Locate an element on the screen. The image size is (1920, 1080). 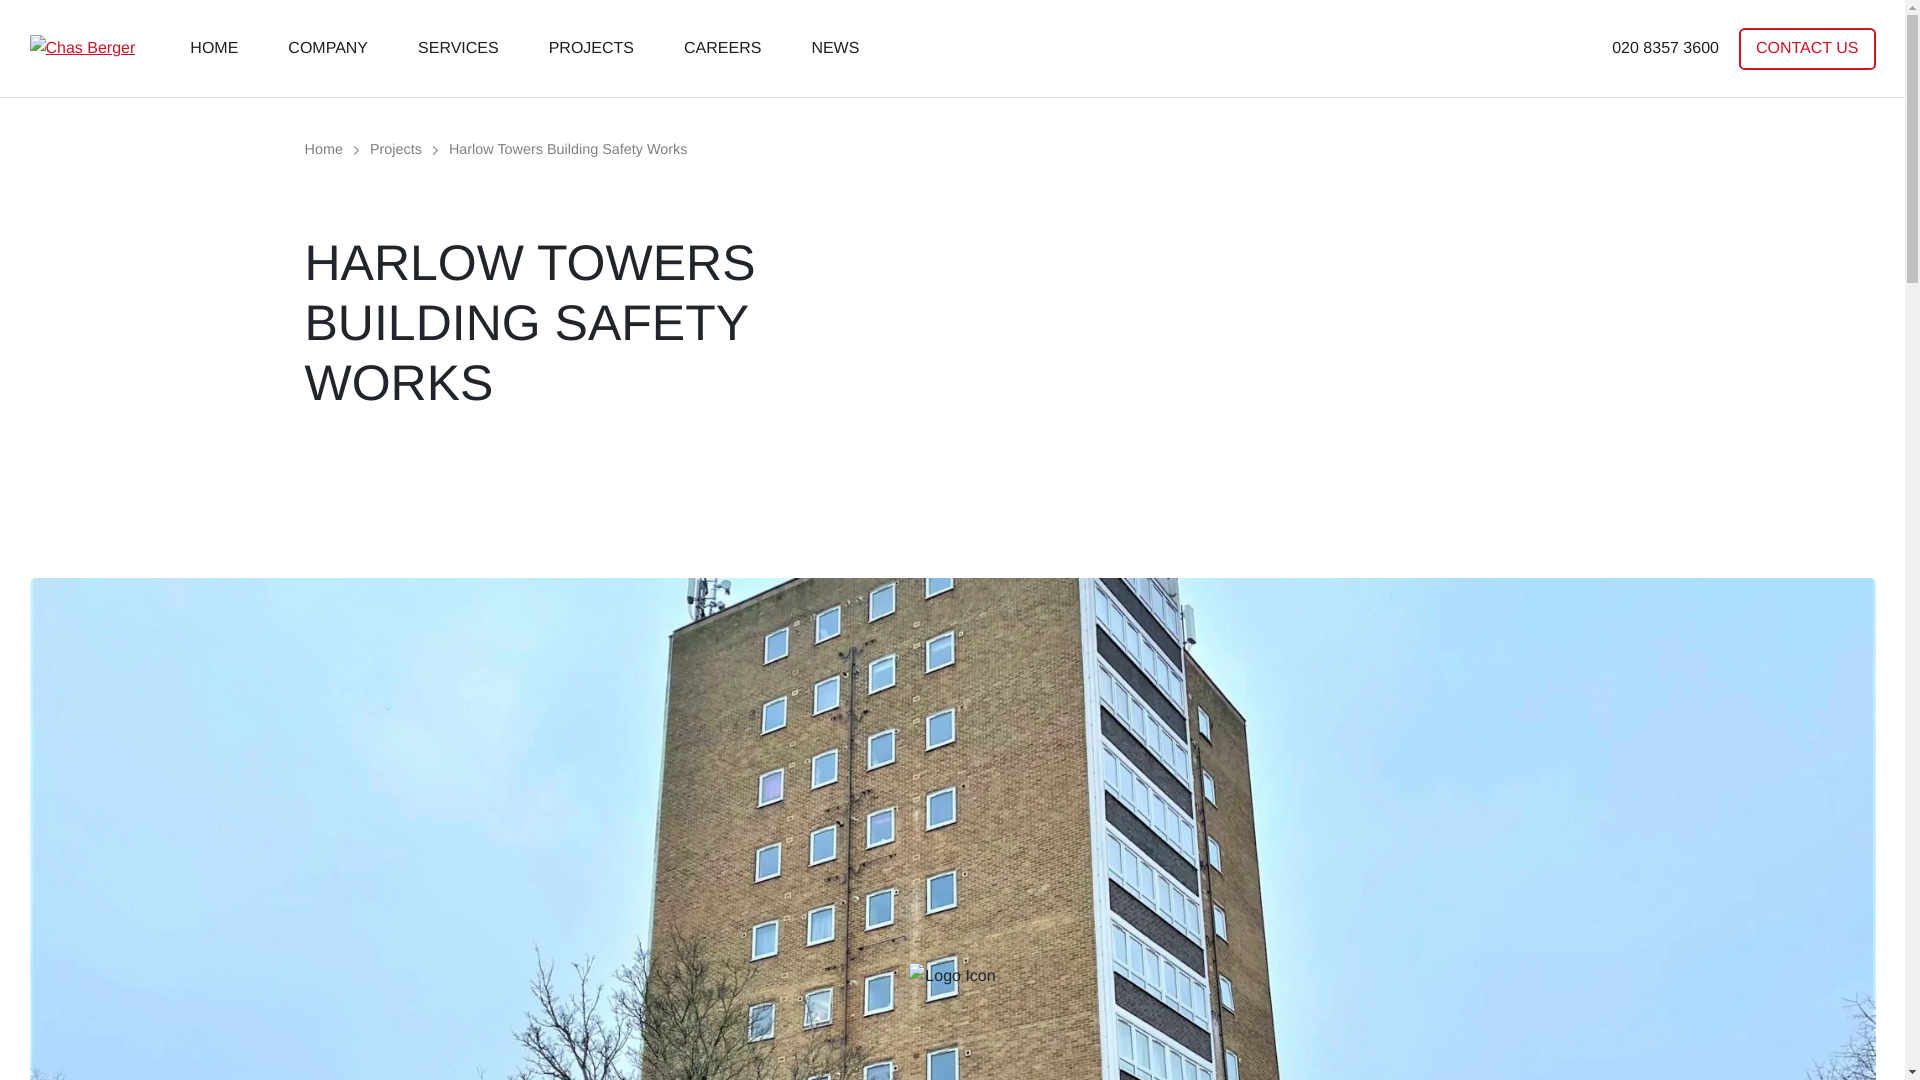
CAREERS is located at coordinates (722, 48).